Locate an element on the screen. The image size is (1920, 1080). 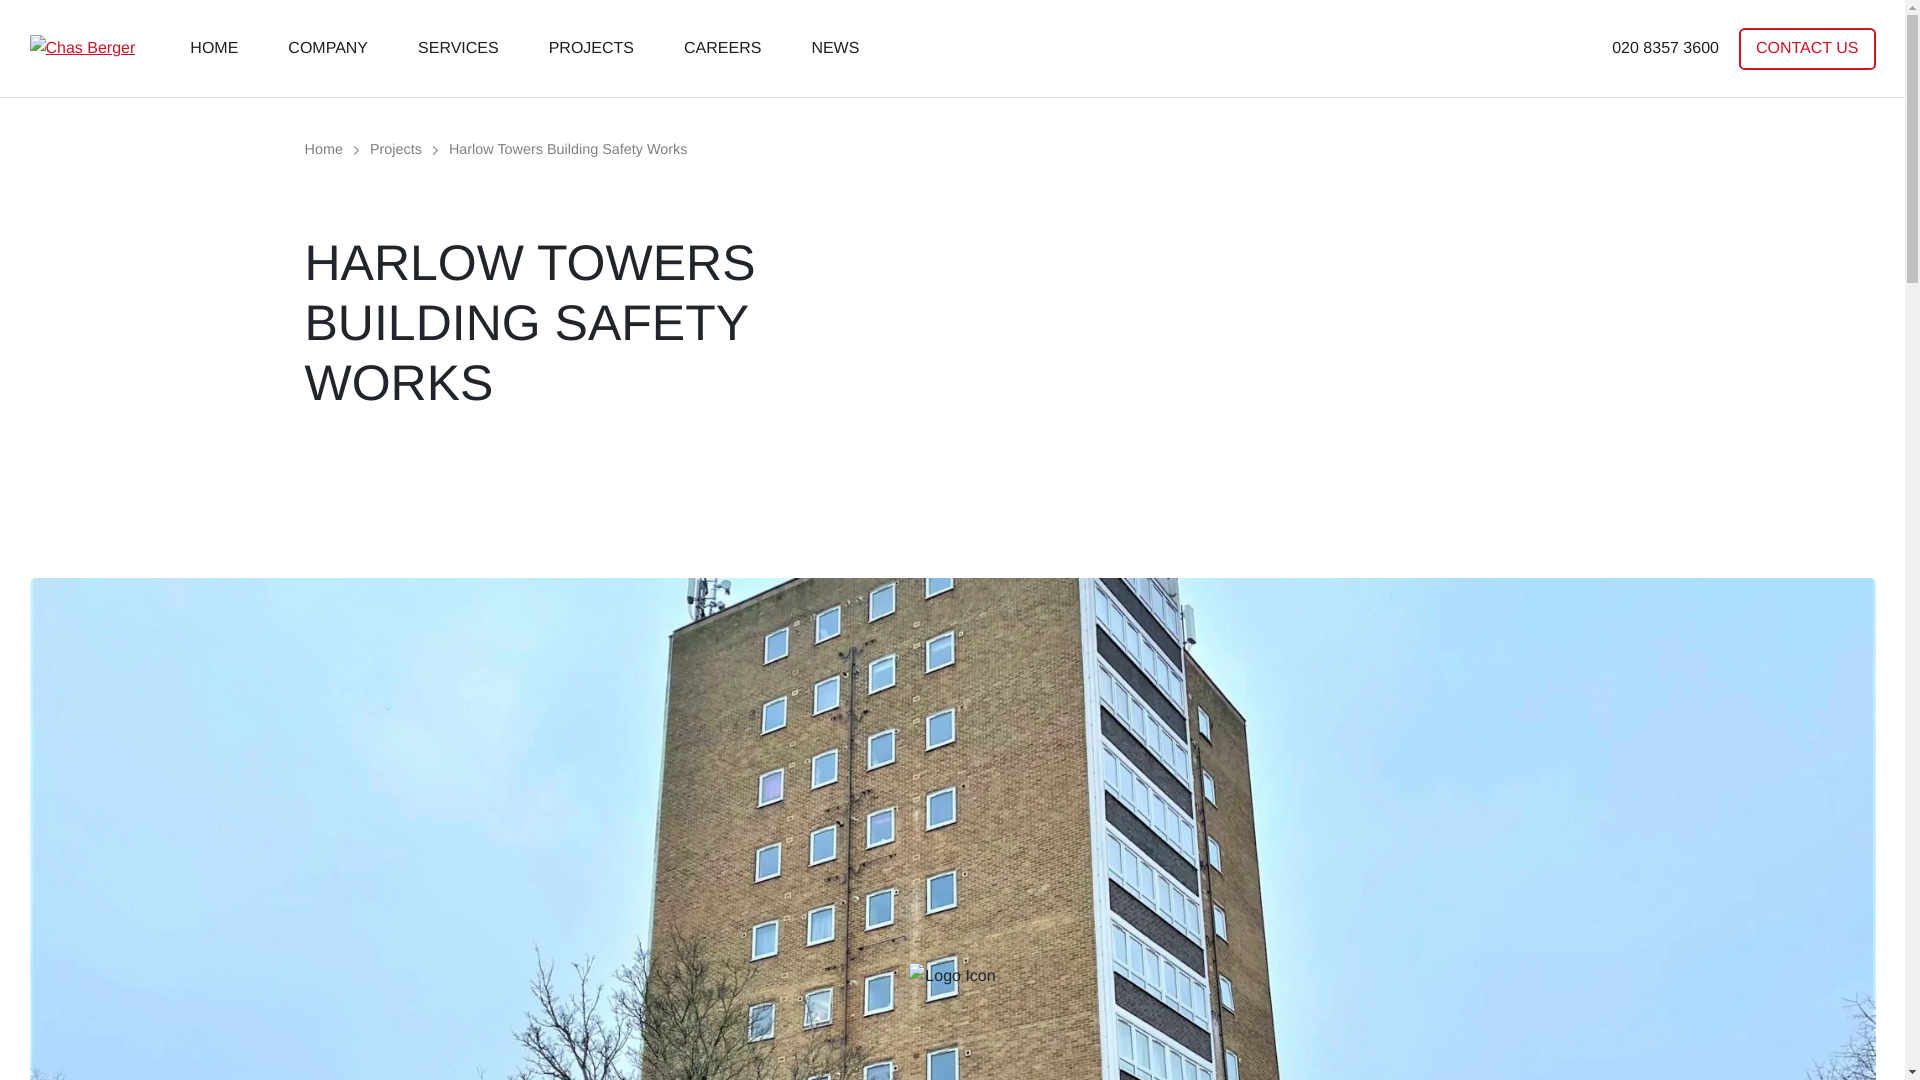
CAREERS is located at coordinates (722, 48).